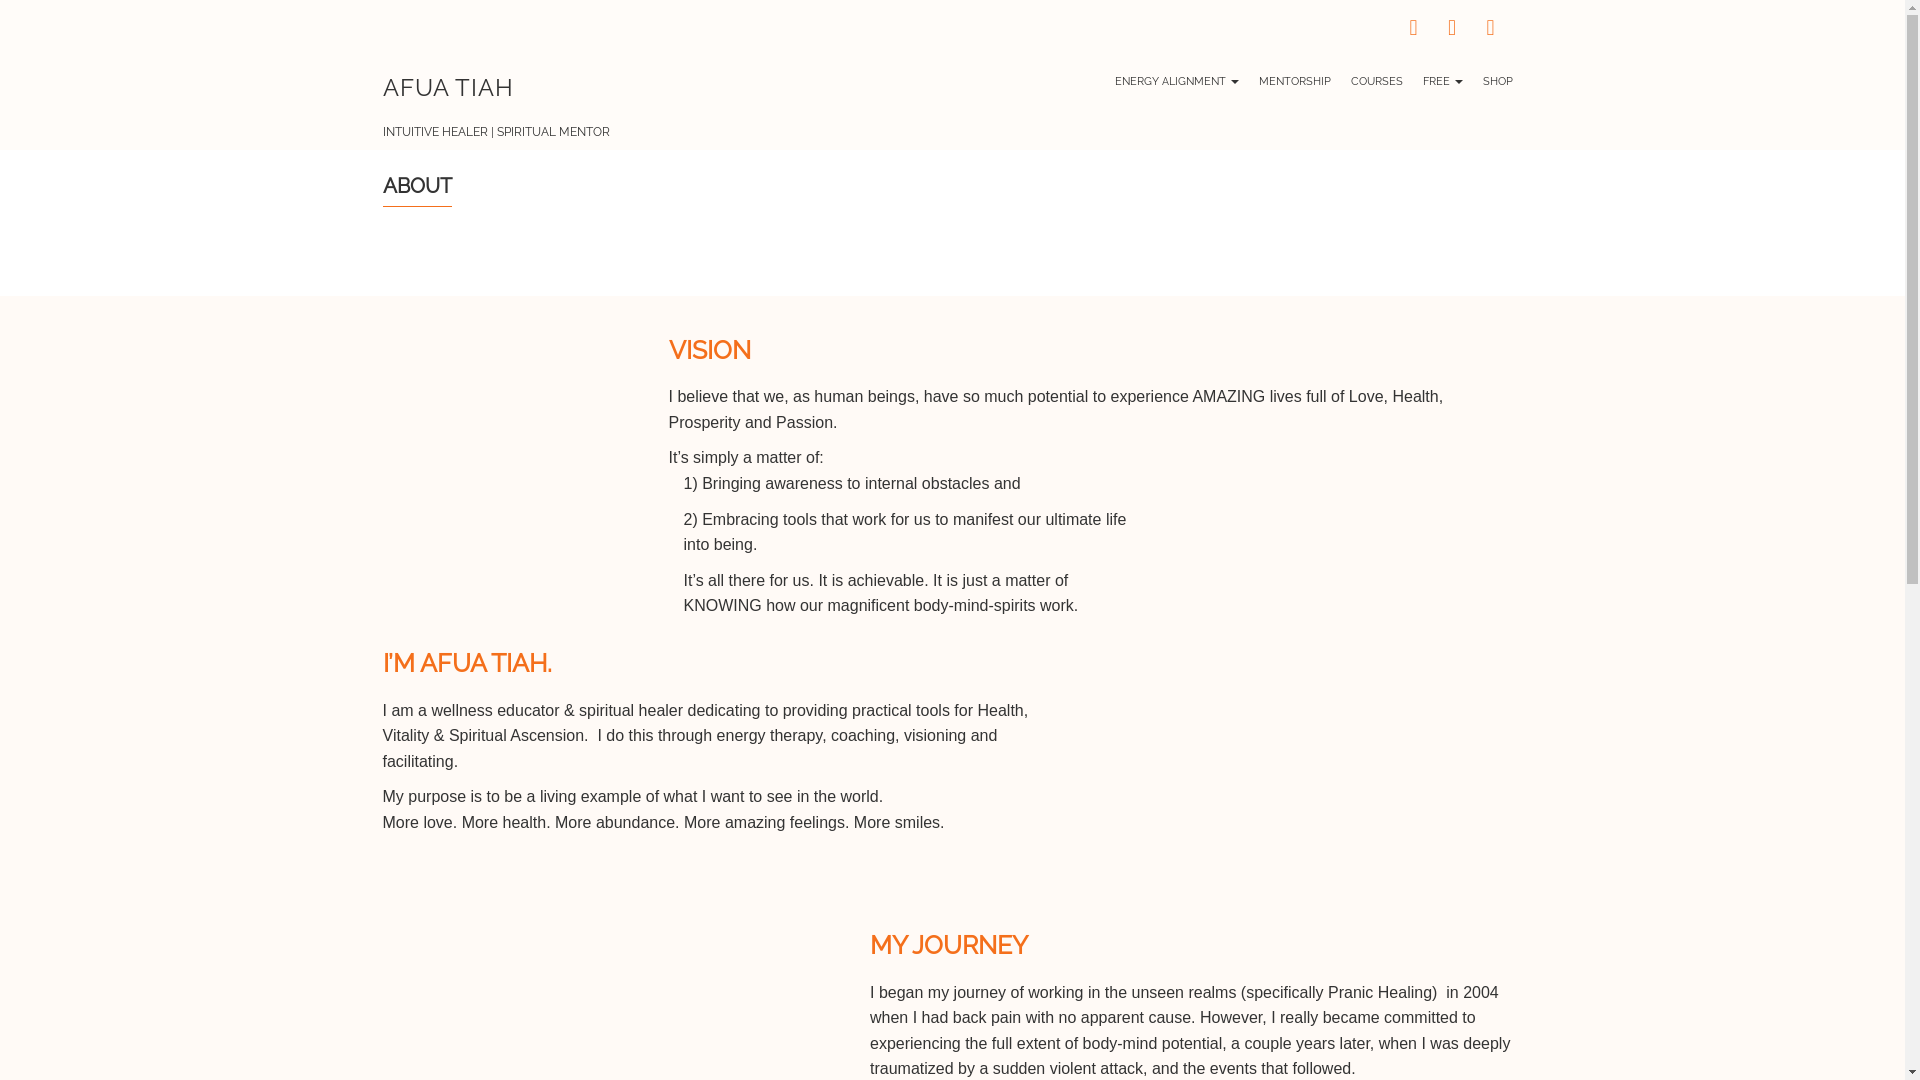  I want to click on ENERGY ALIGNMENT, so click(1176, 82).